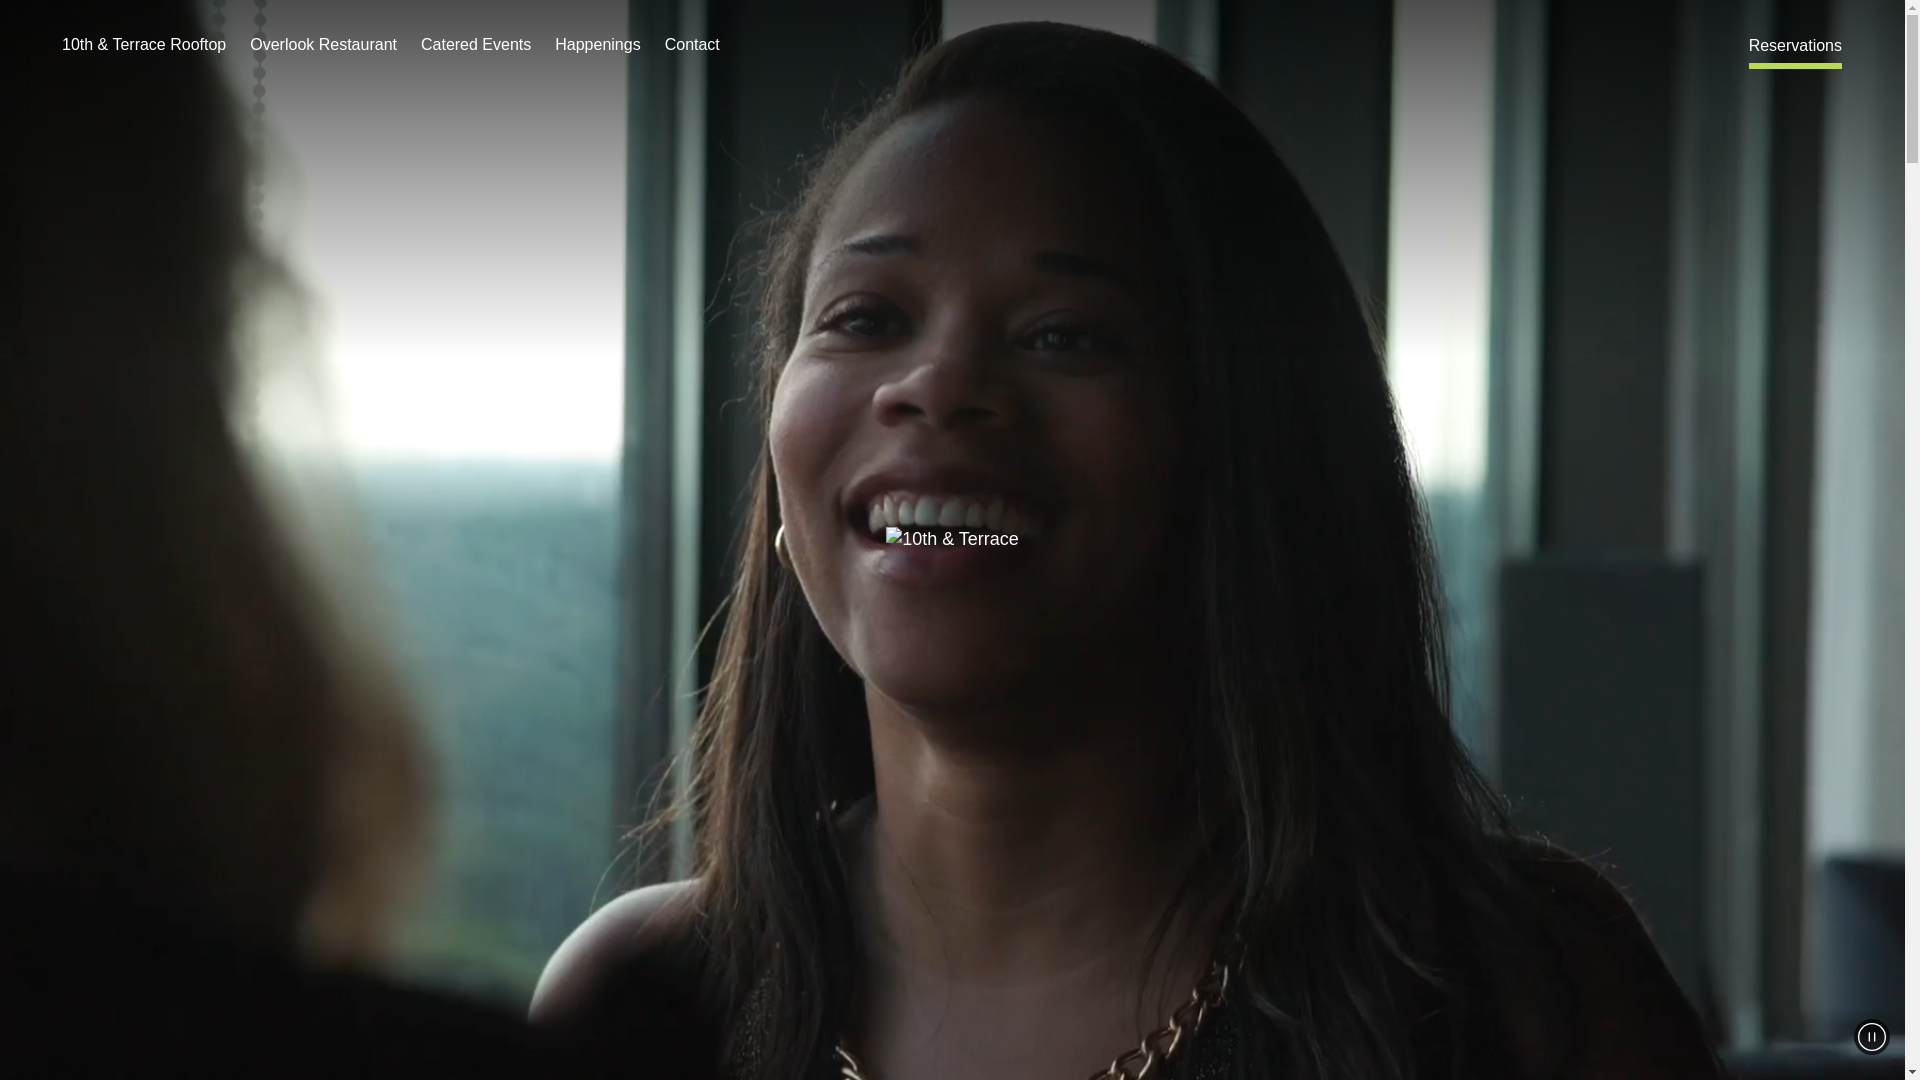 This screenshot has width=1920, height=1080. Describe the element at coordinates (144, 45) in the screenshot. I see `10th & Terrace Rooftop` at that location.